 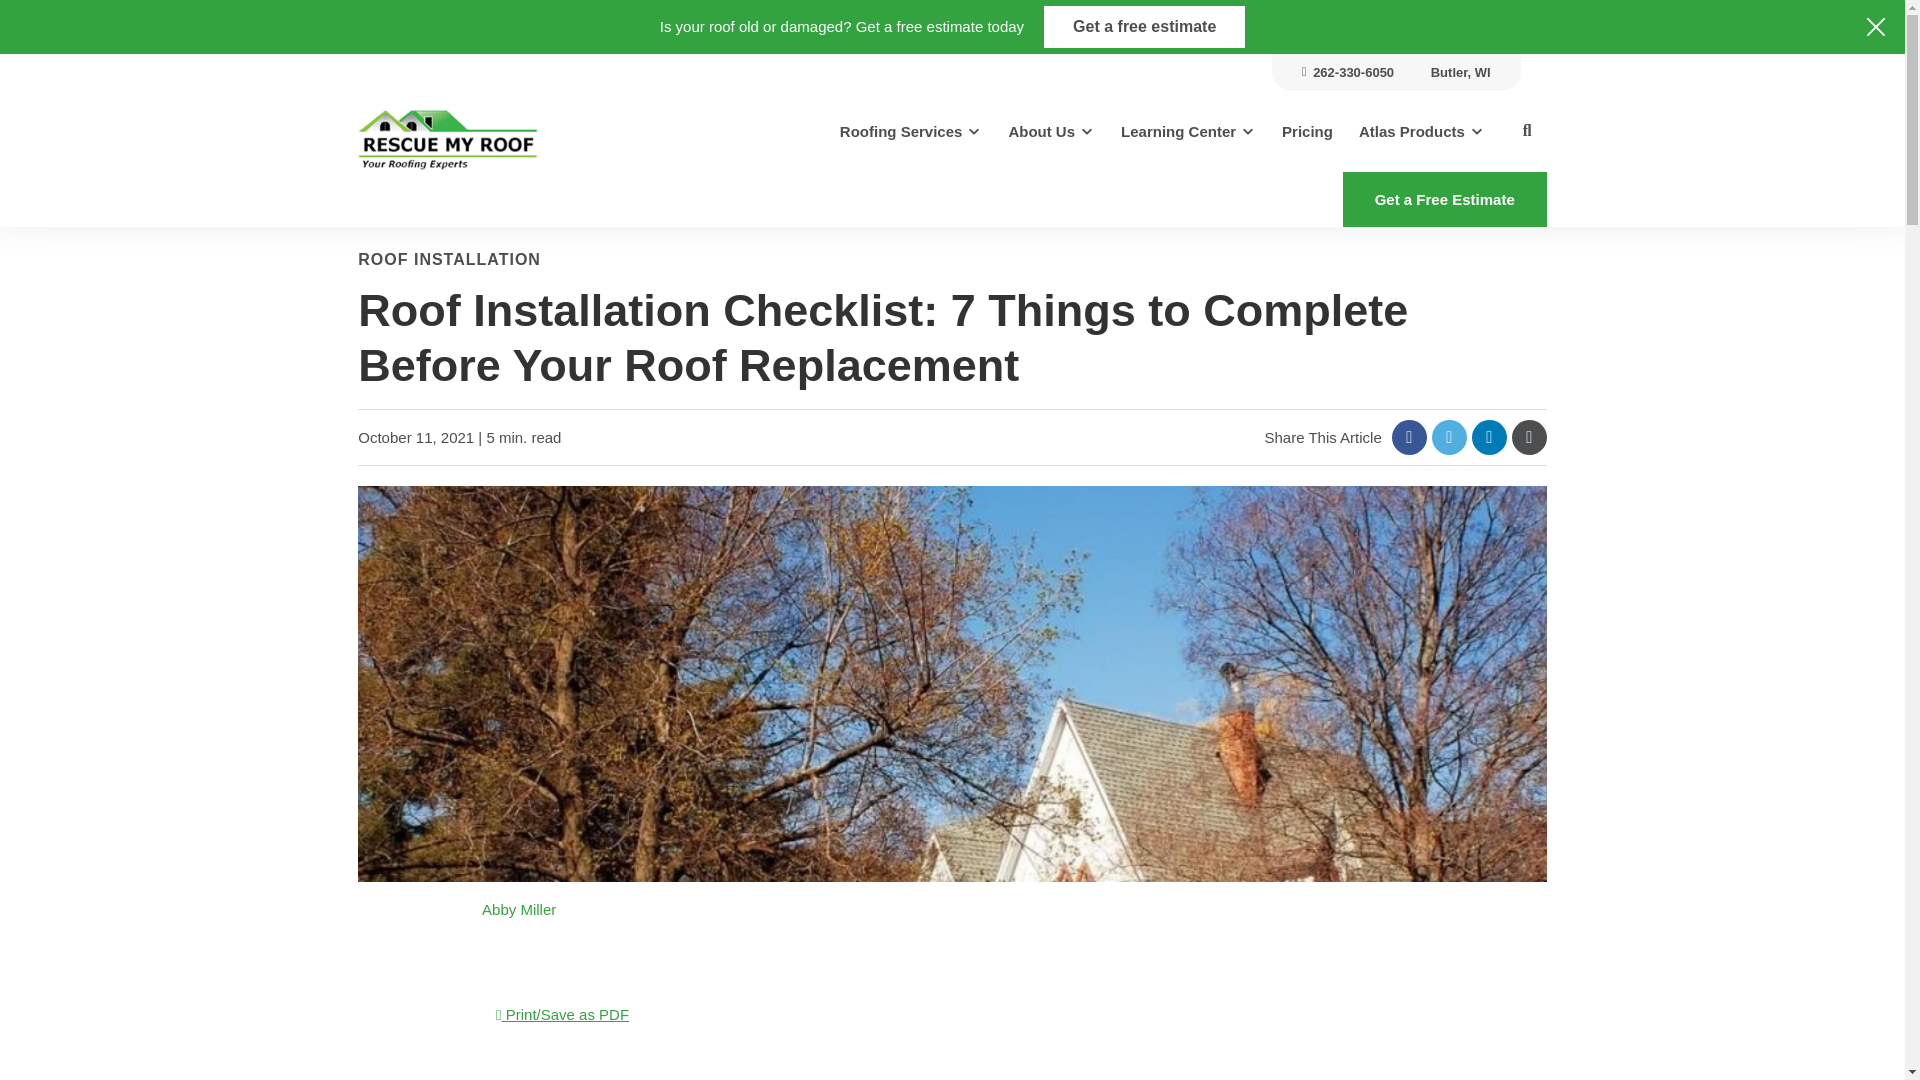 What do you see at coordinates (518, 909) in the screenshot?
I see `Abby Miller` at bounding box center [518, 909].